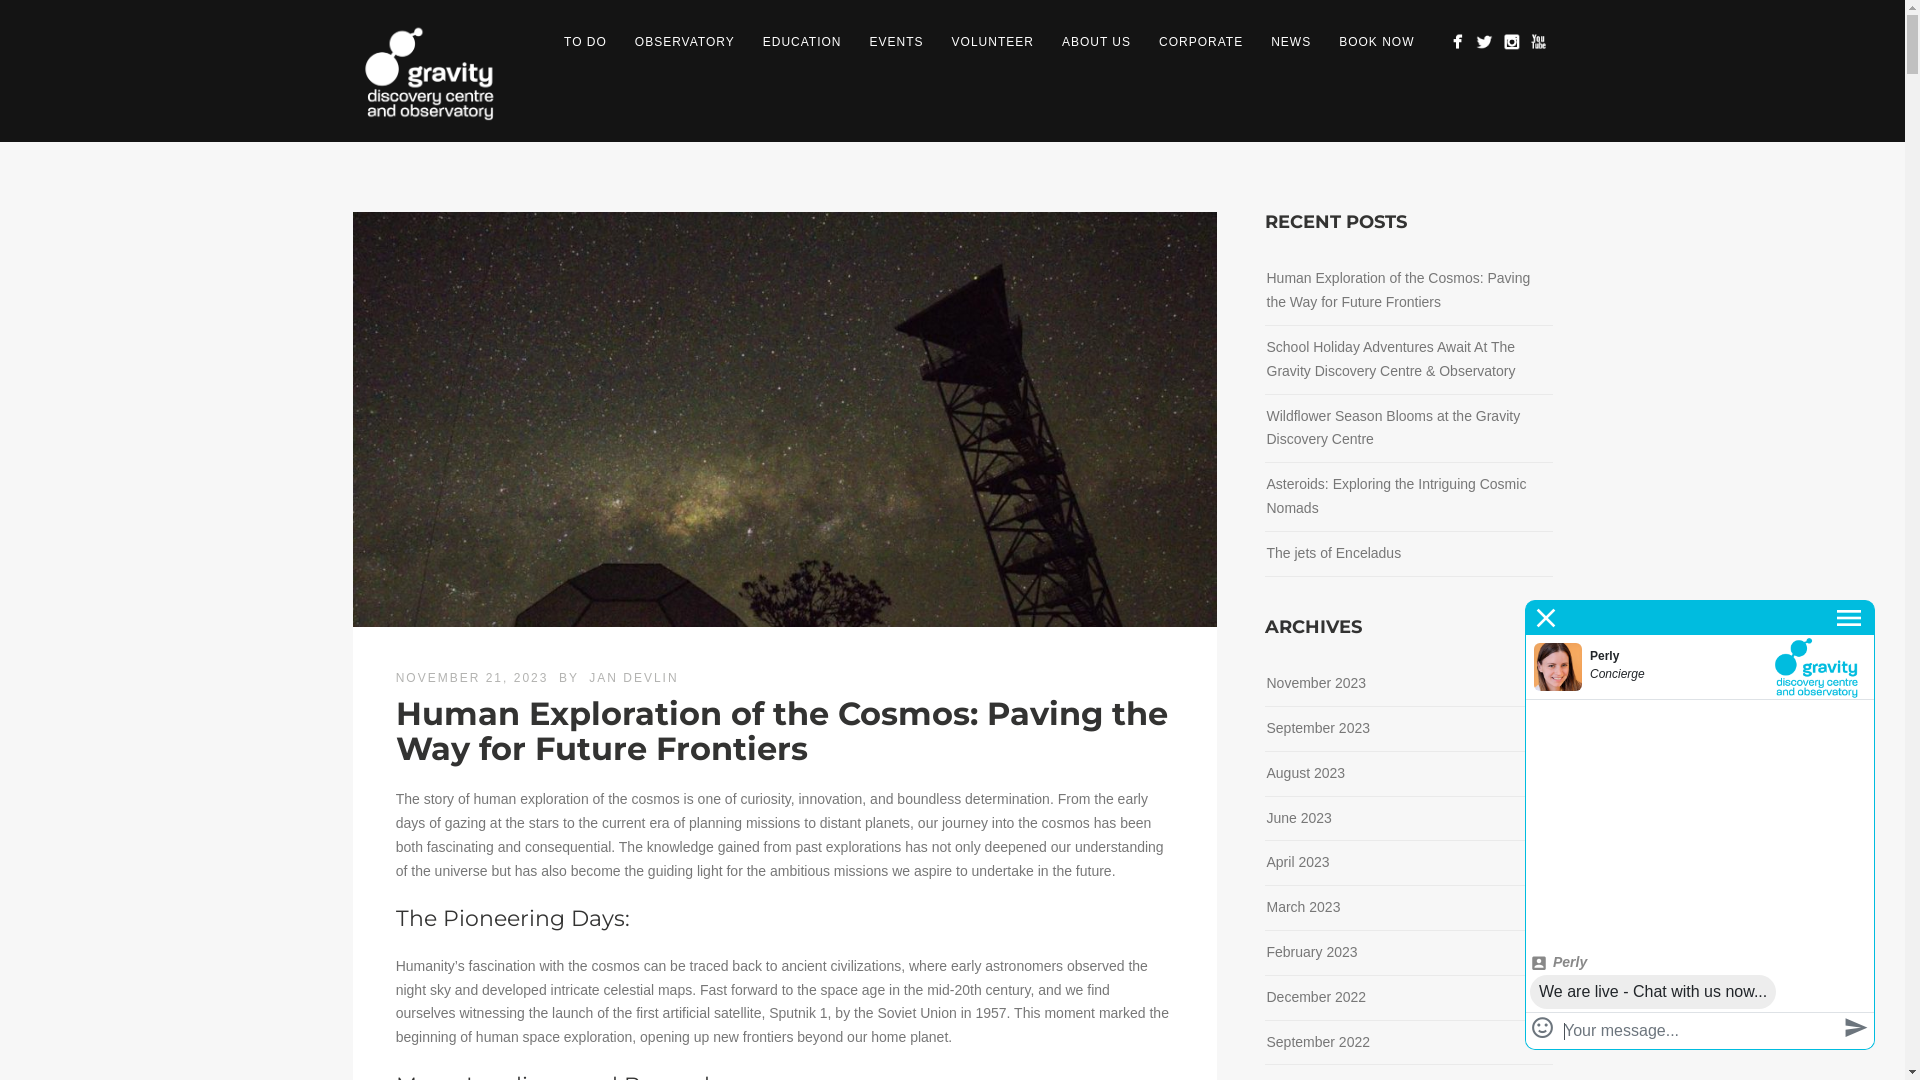 The height and width of the screenshot is (1080, 1920). I want to click on JAN DEVLIN, so click(634, 678).